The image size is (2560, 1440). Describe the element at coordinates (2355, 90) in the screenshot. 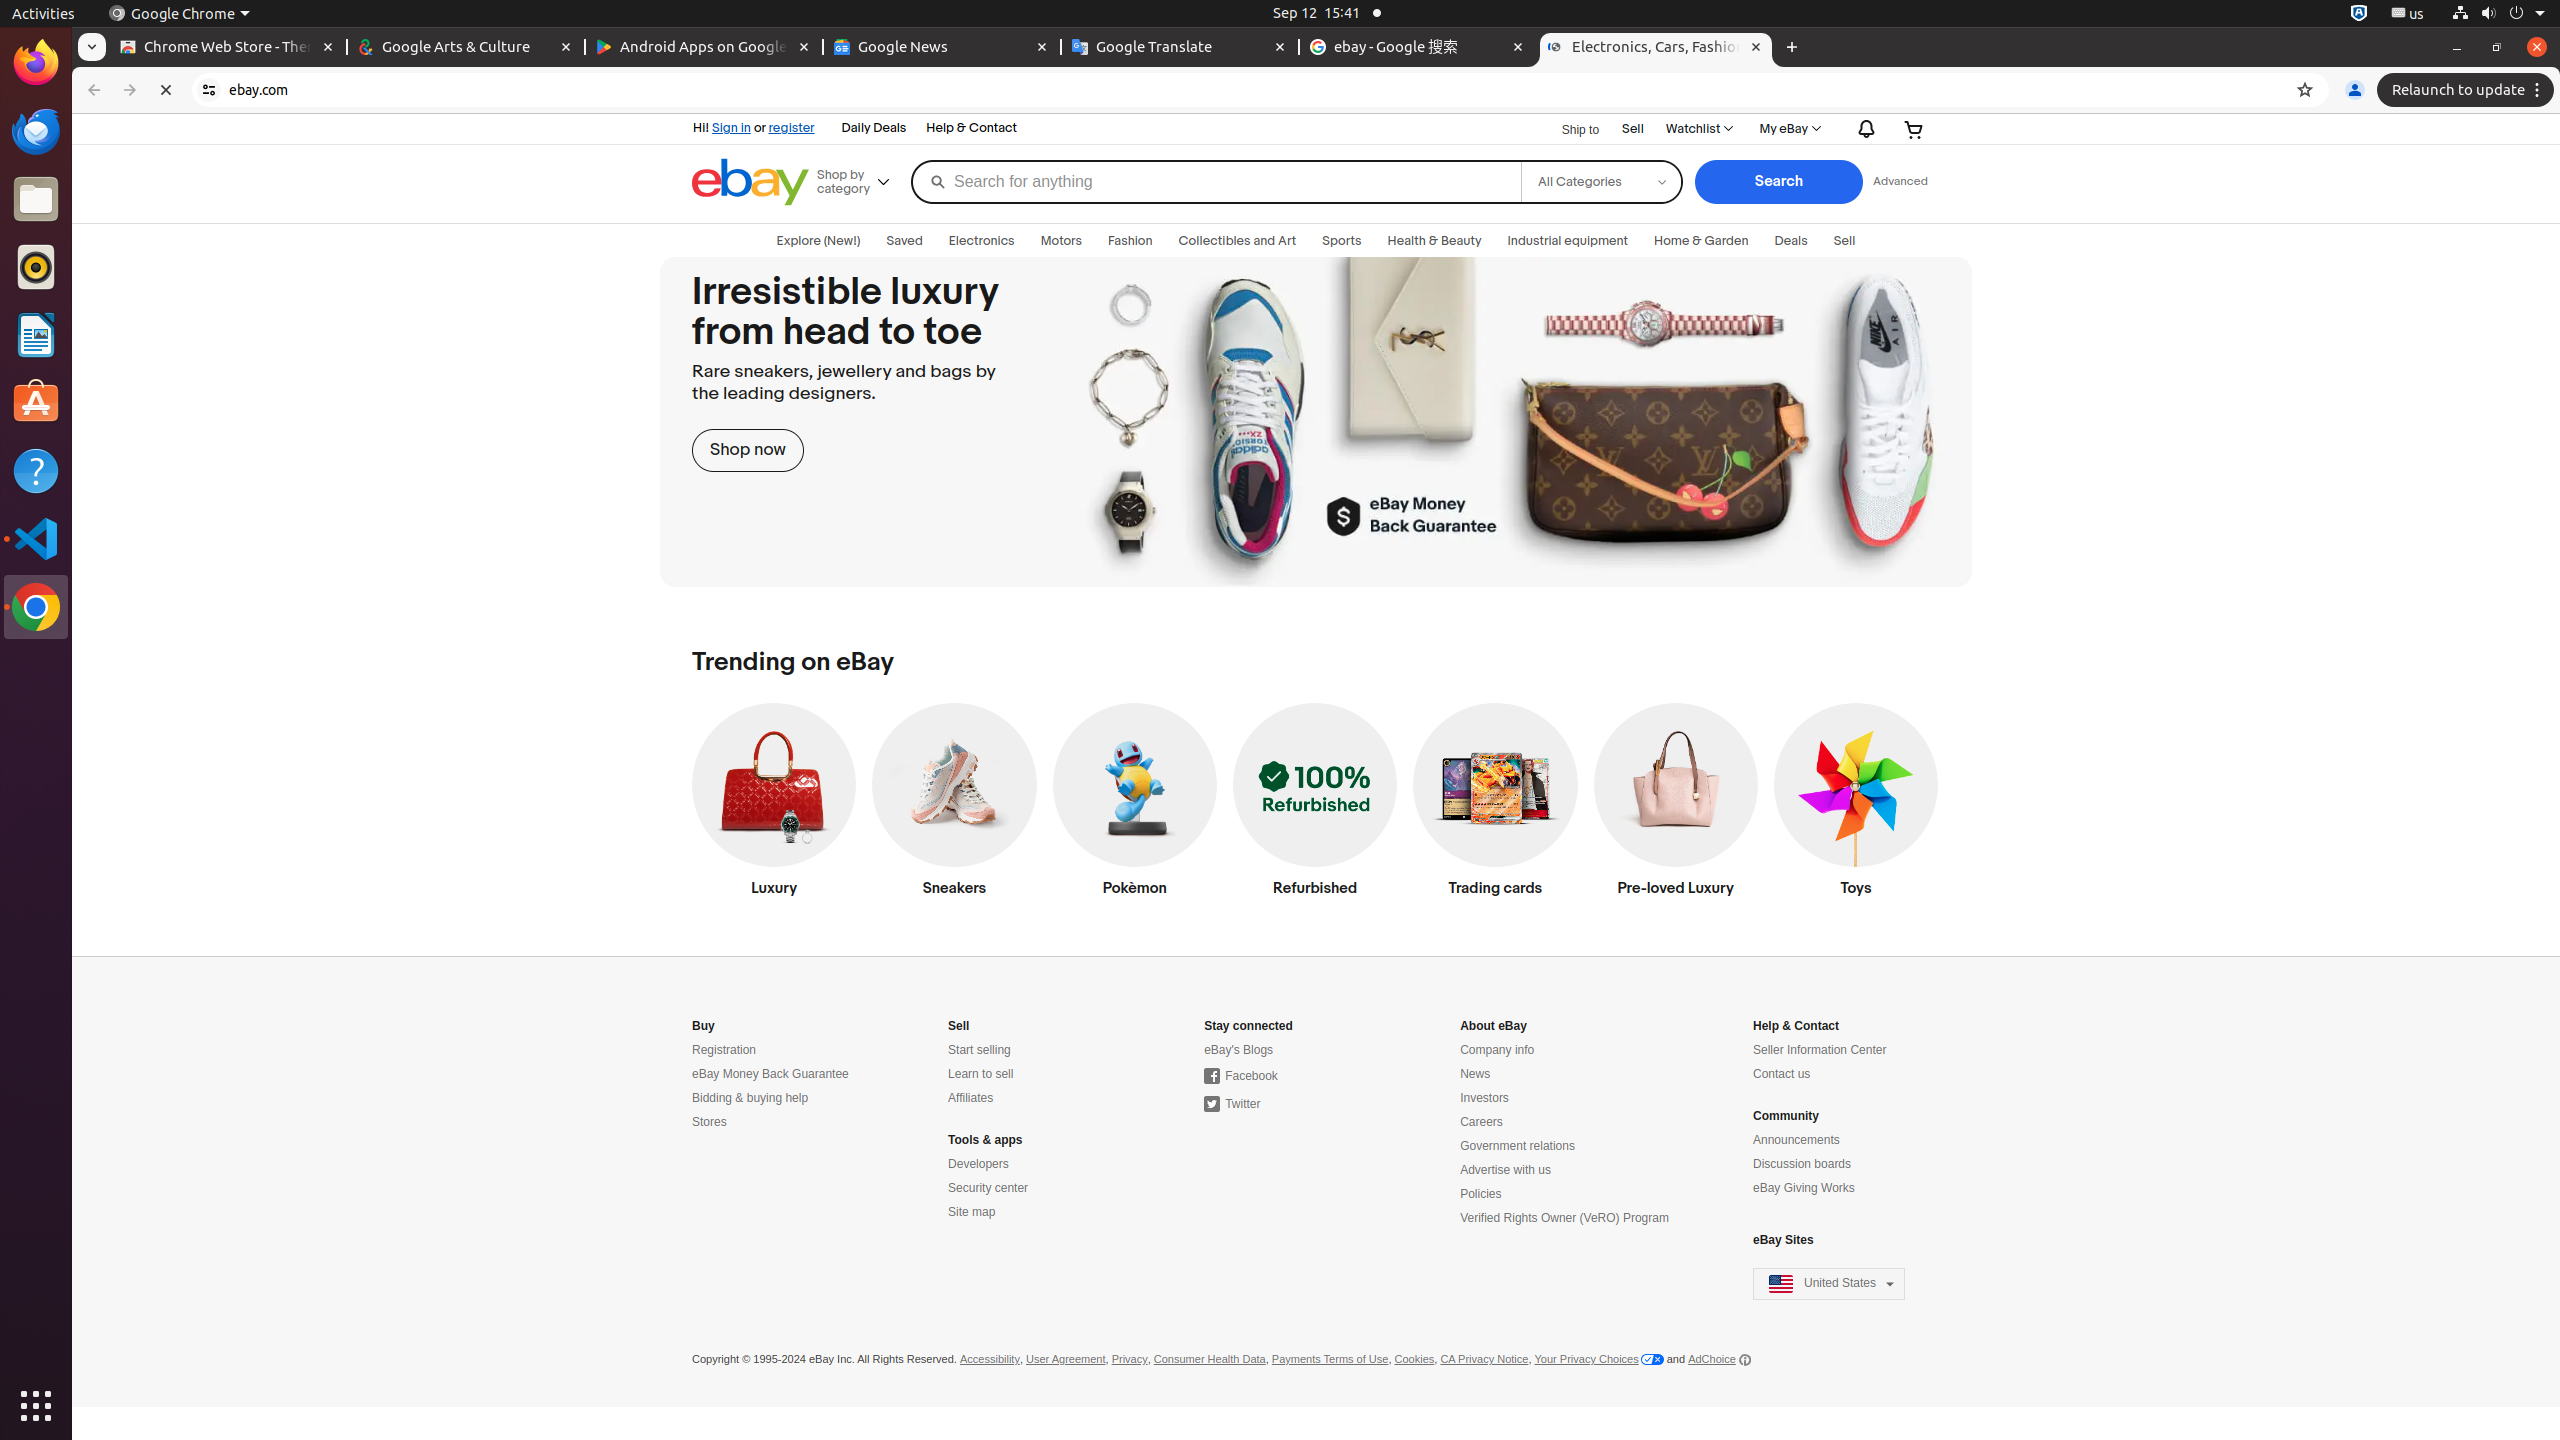

I see `You` at that location.